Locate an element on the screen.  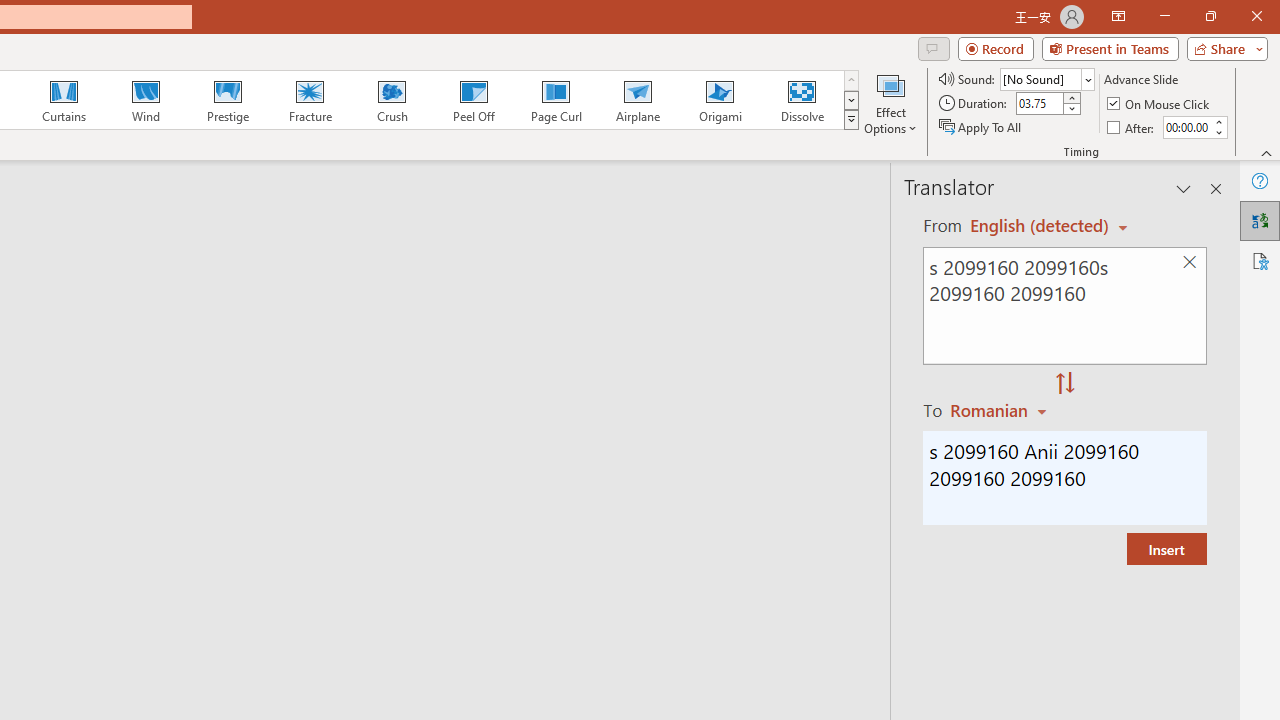
Prestige is located at coordinates (227, 100).